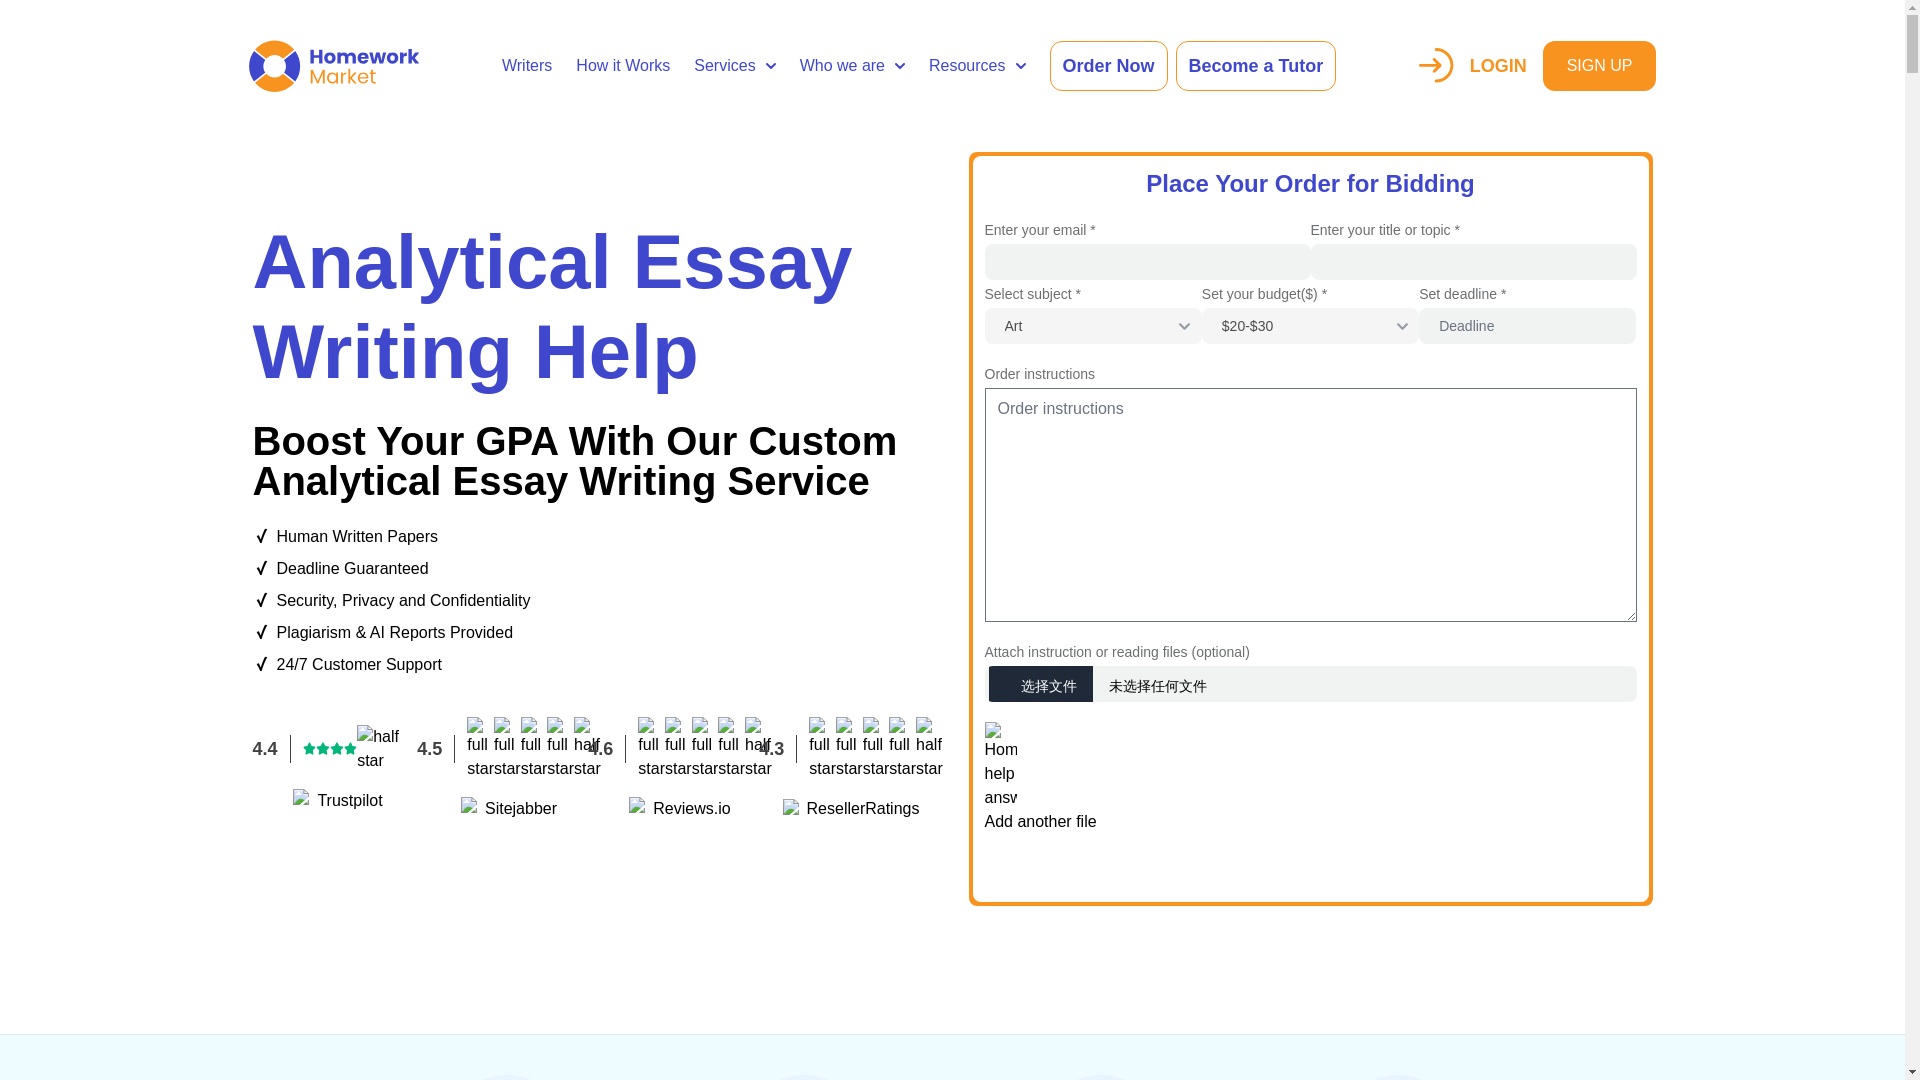 This screenshot has width=1920, height=1080. Describe the element at coordinates (977, 66) in the screenshot. I see `Resources` at that location.